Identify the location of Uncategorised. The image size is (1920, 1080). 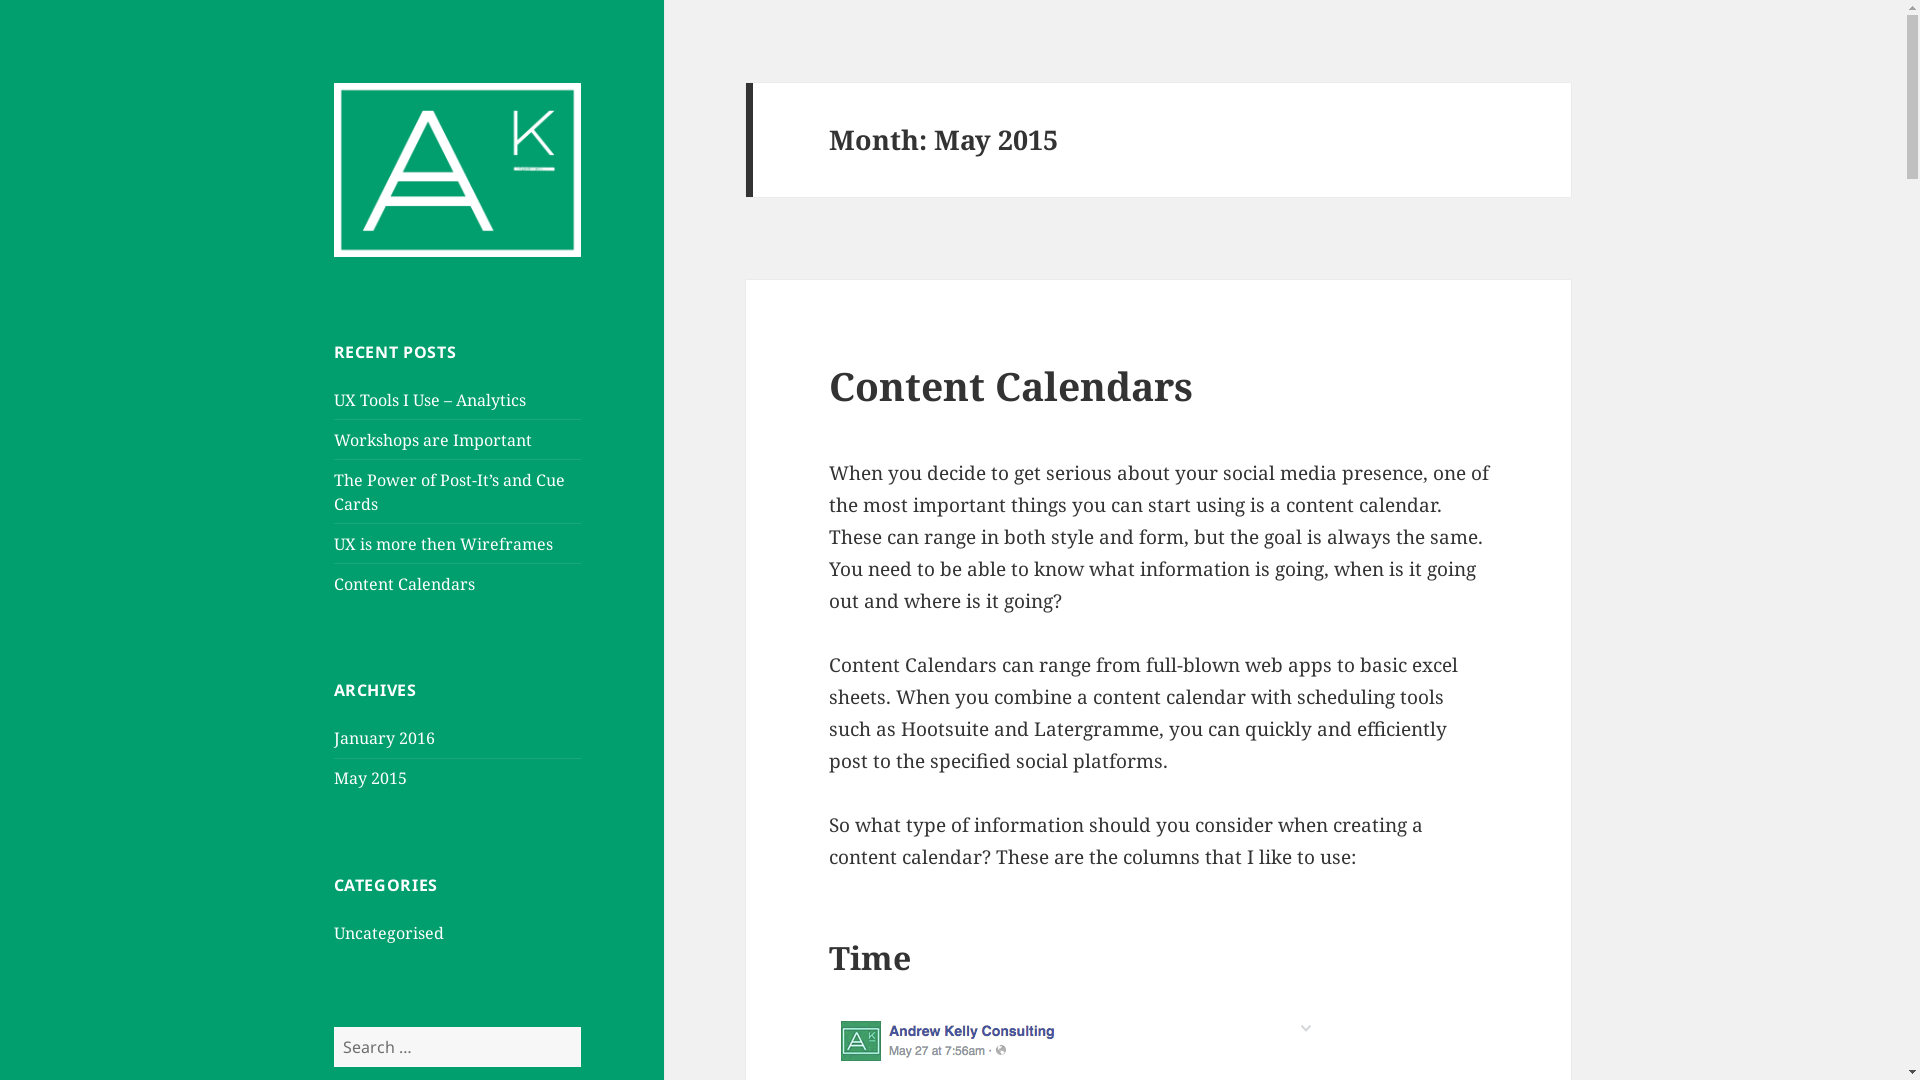
(389, 933).